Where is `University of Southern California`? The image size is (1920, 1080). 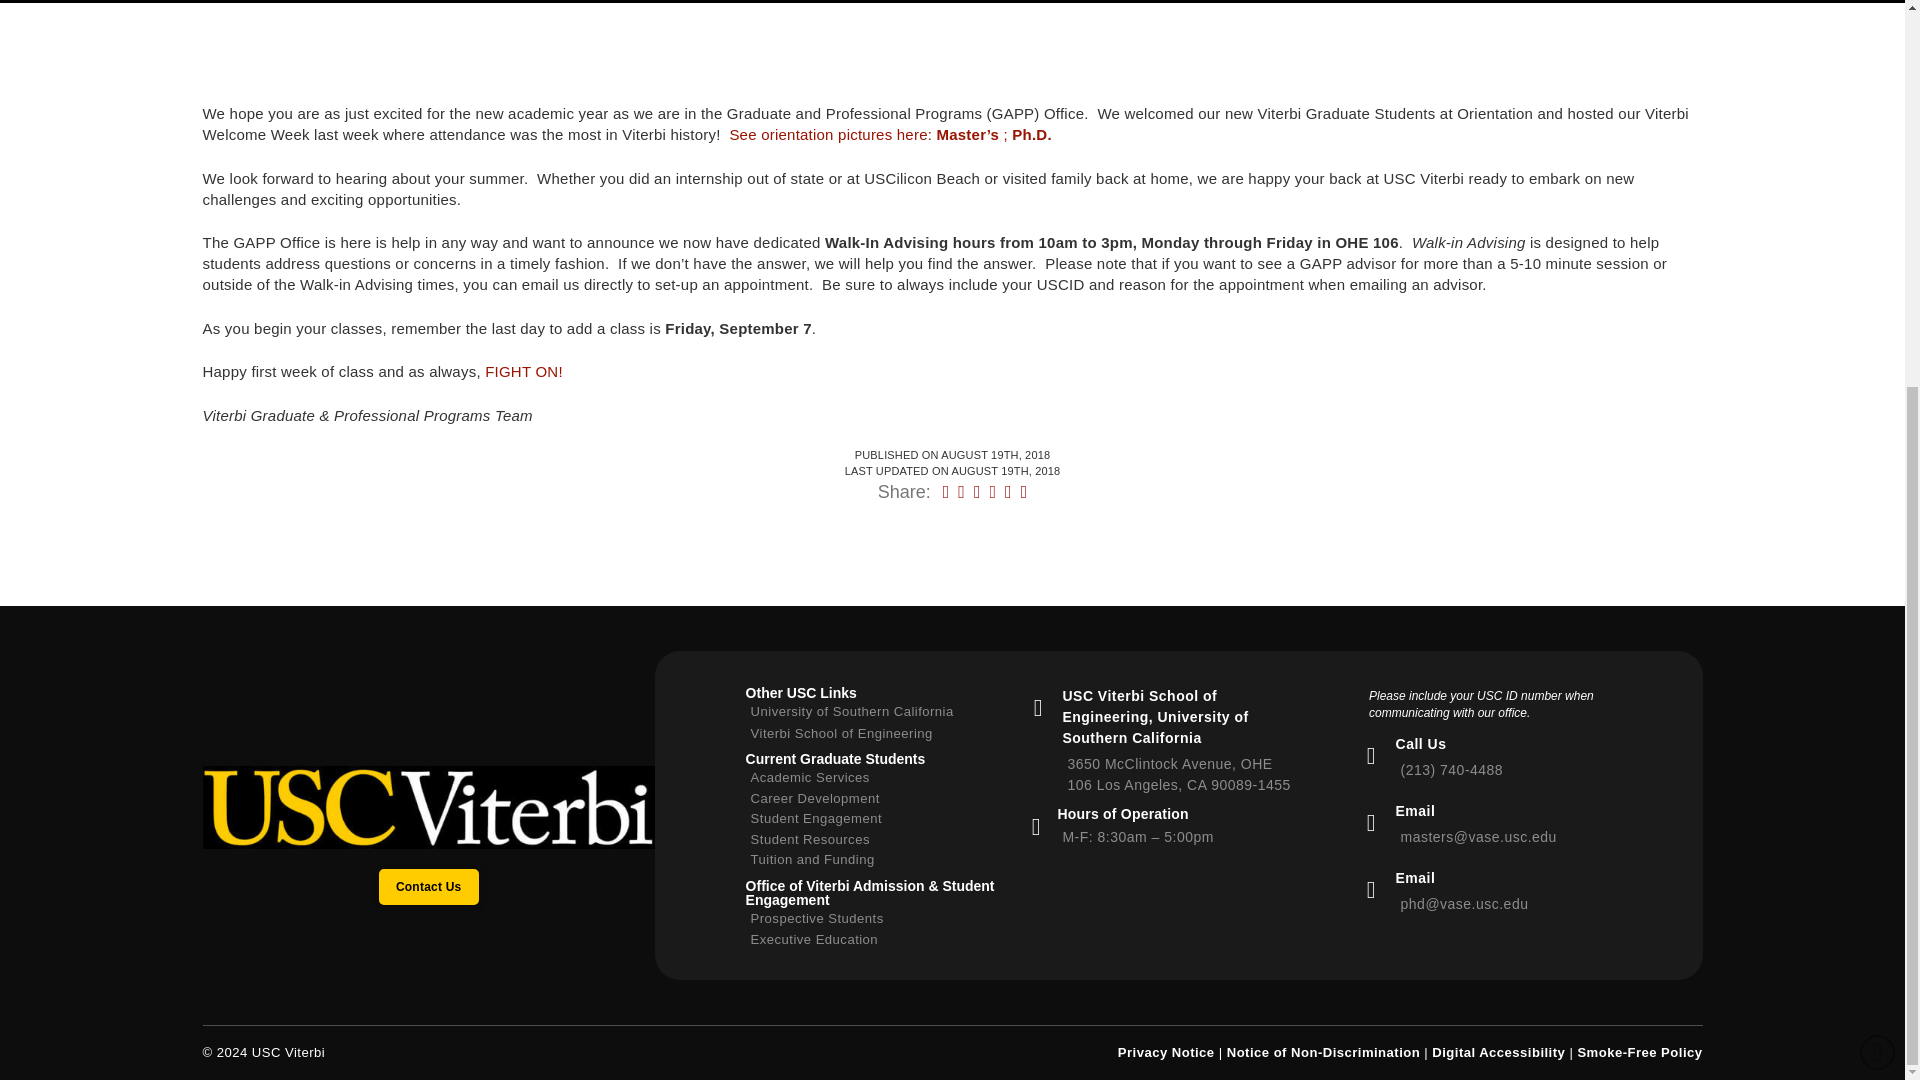
University of Southern California is located at coordinates (871, 715).